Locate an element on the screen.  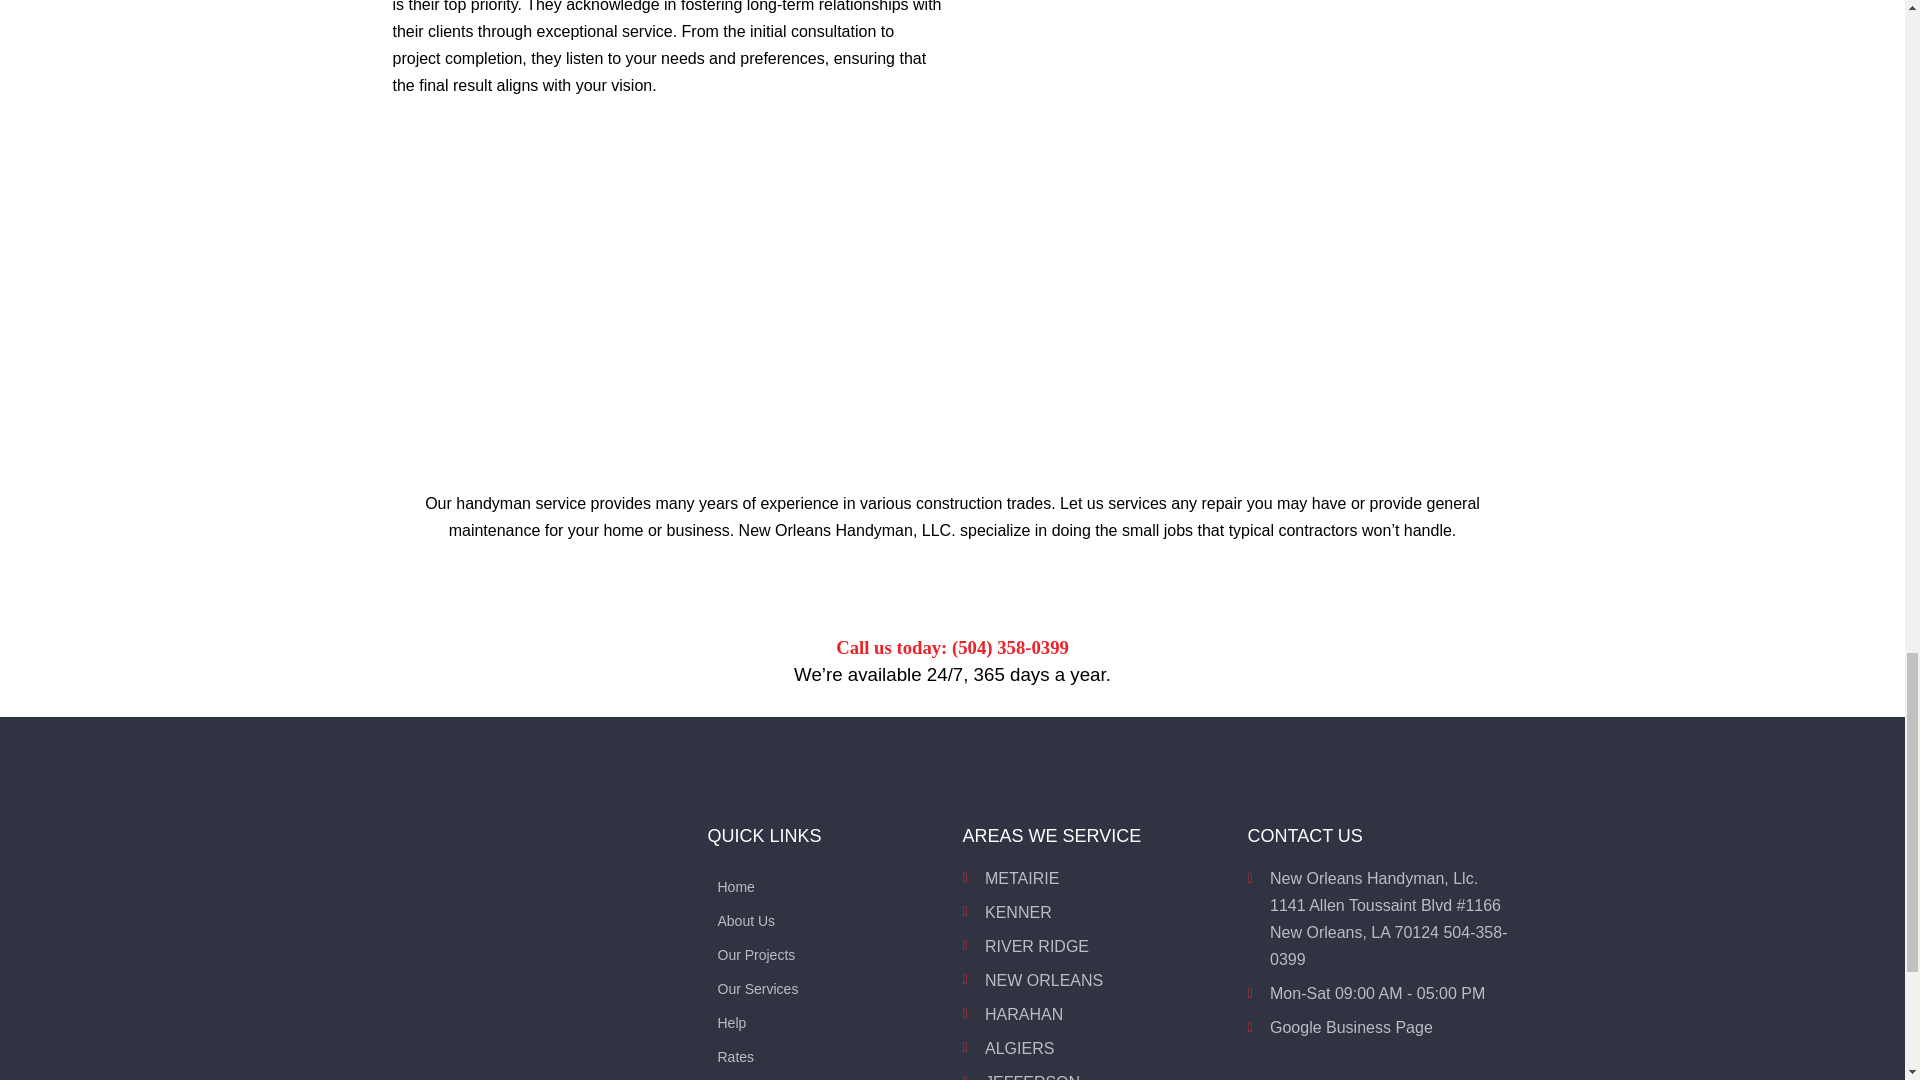
KENNER is located at coordinates (1094, 912).